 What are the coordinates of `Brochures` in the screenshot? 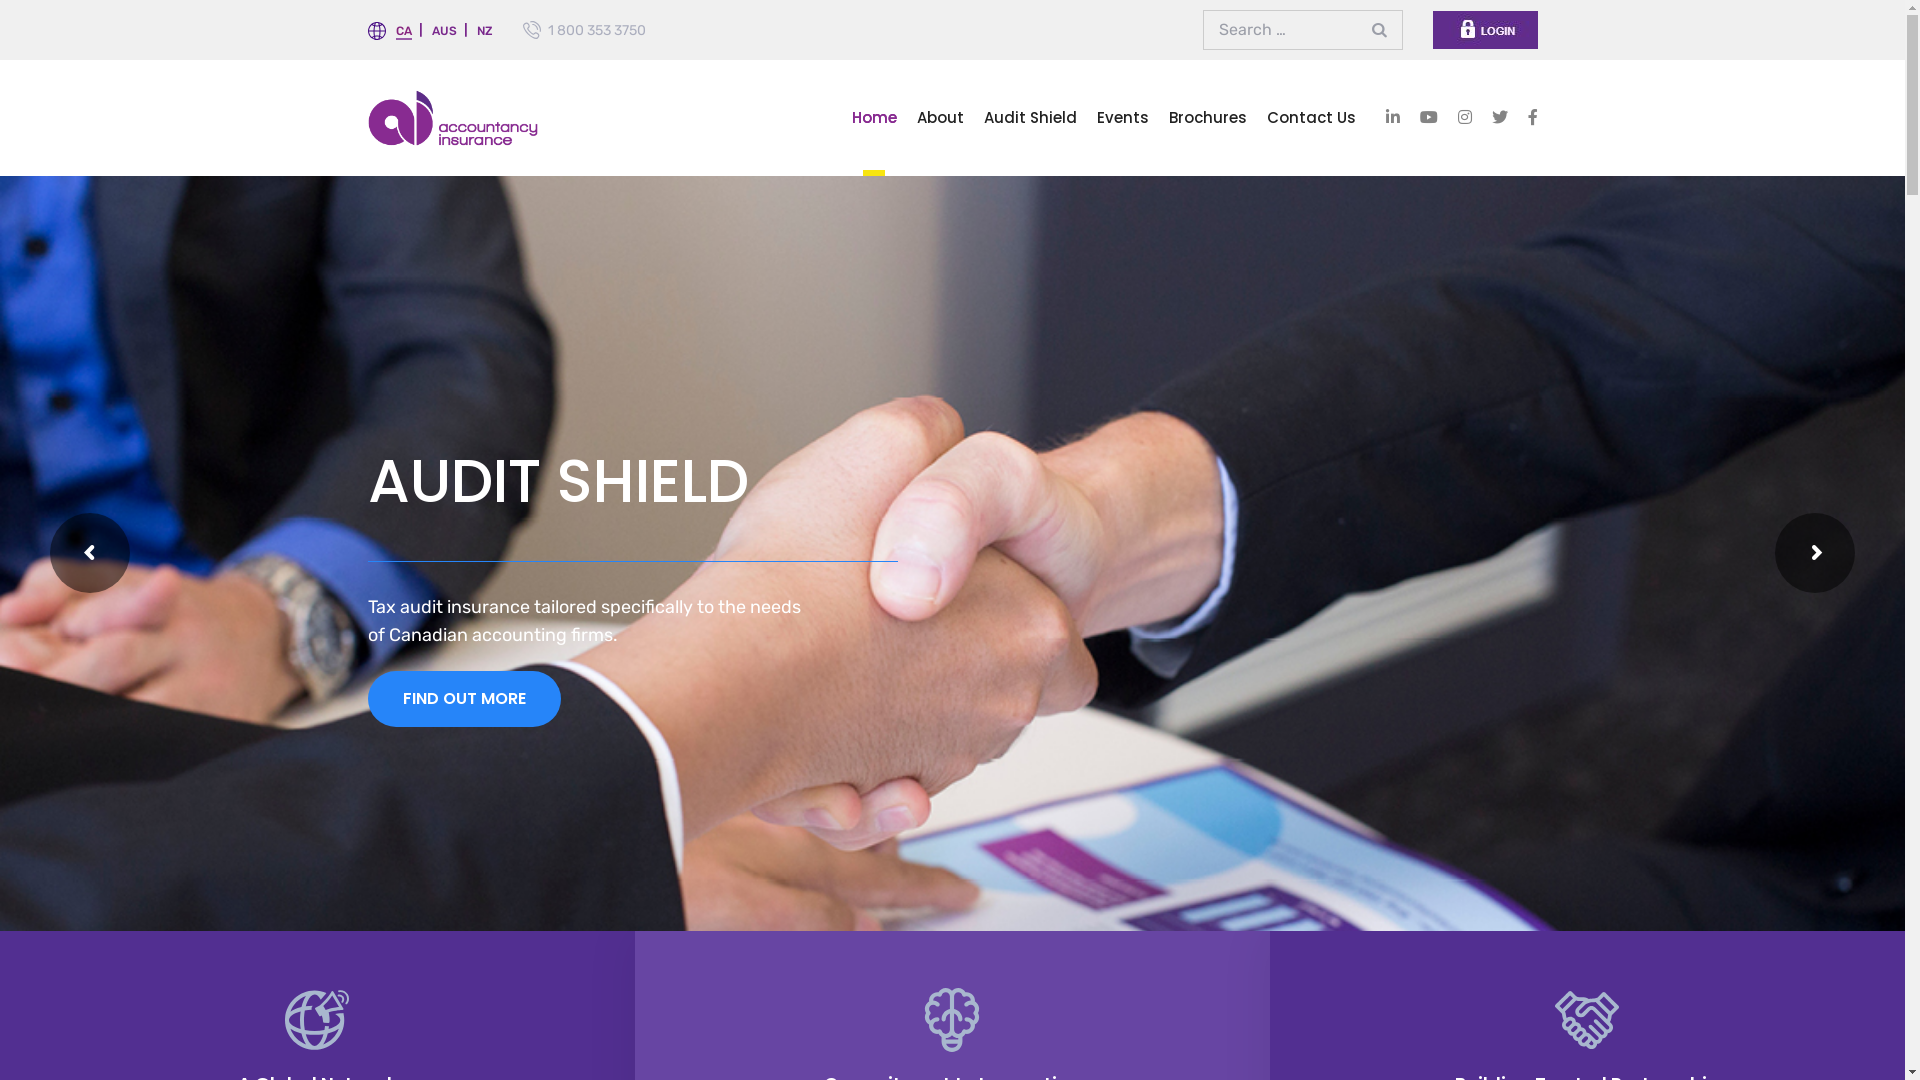 It's located at (1207, 118).